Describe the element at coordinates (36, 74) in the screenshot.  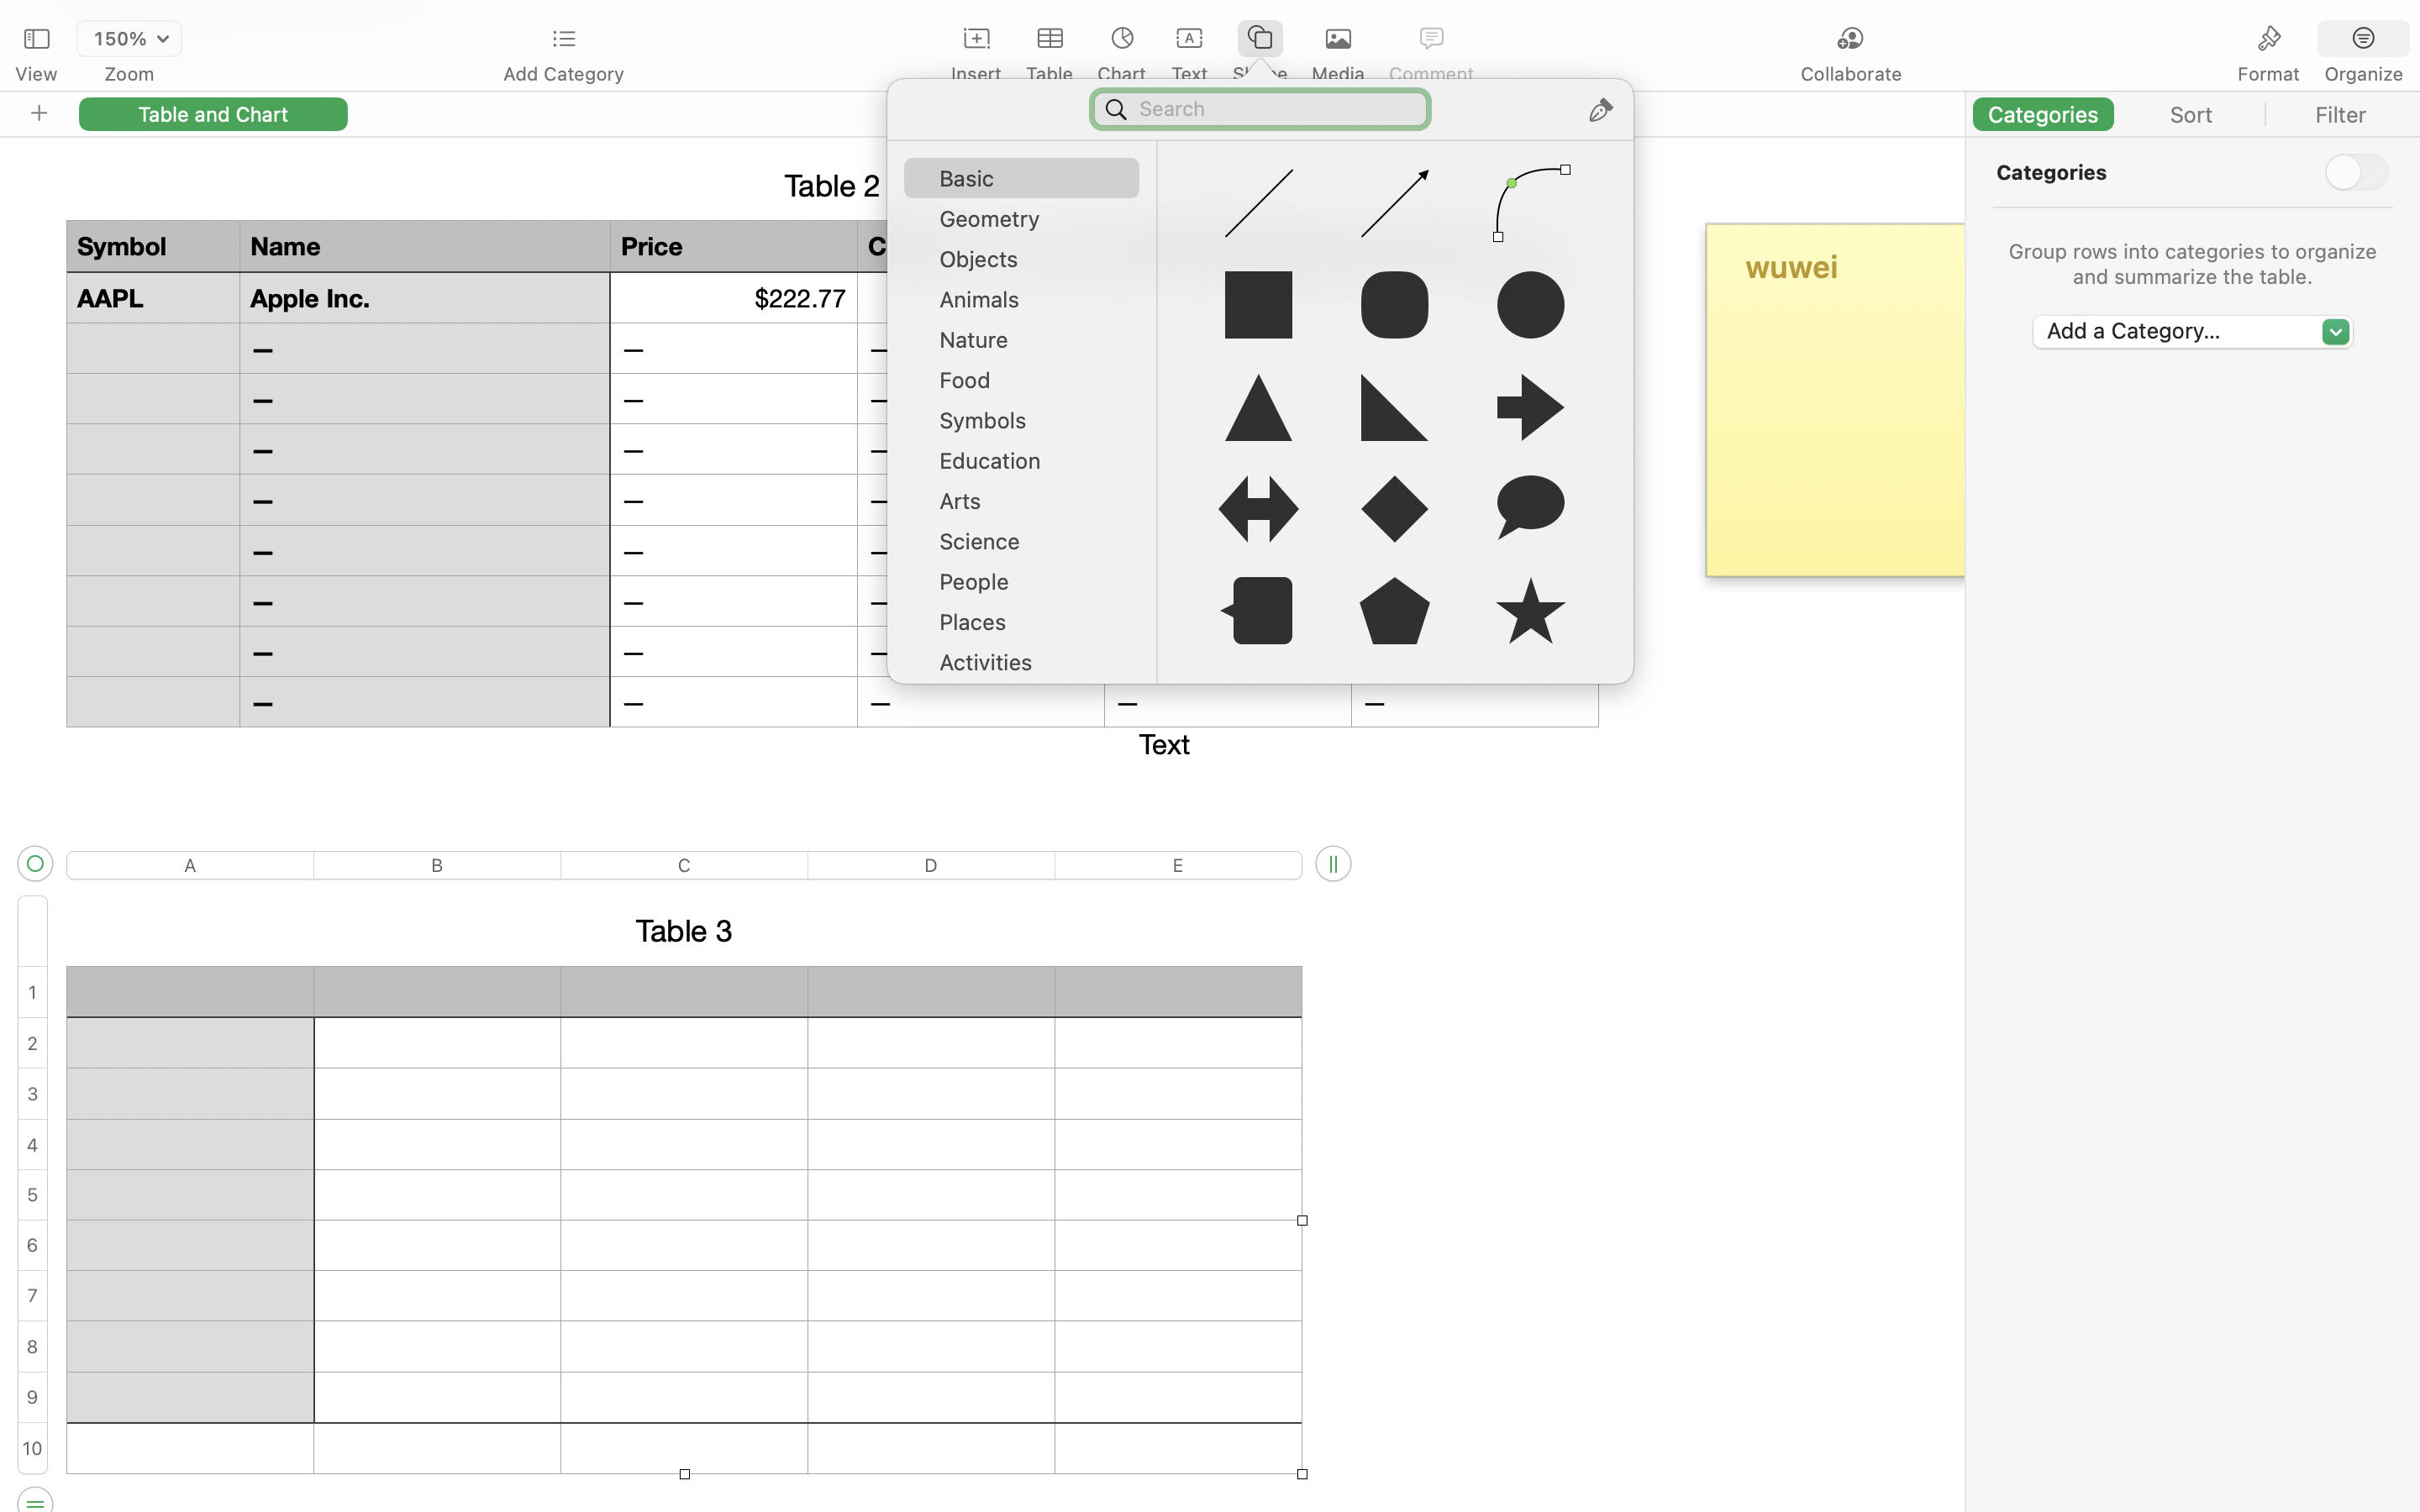
I see `View` at that location.